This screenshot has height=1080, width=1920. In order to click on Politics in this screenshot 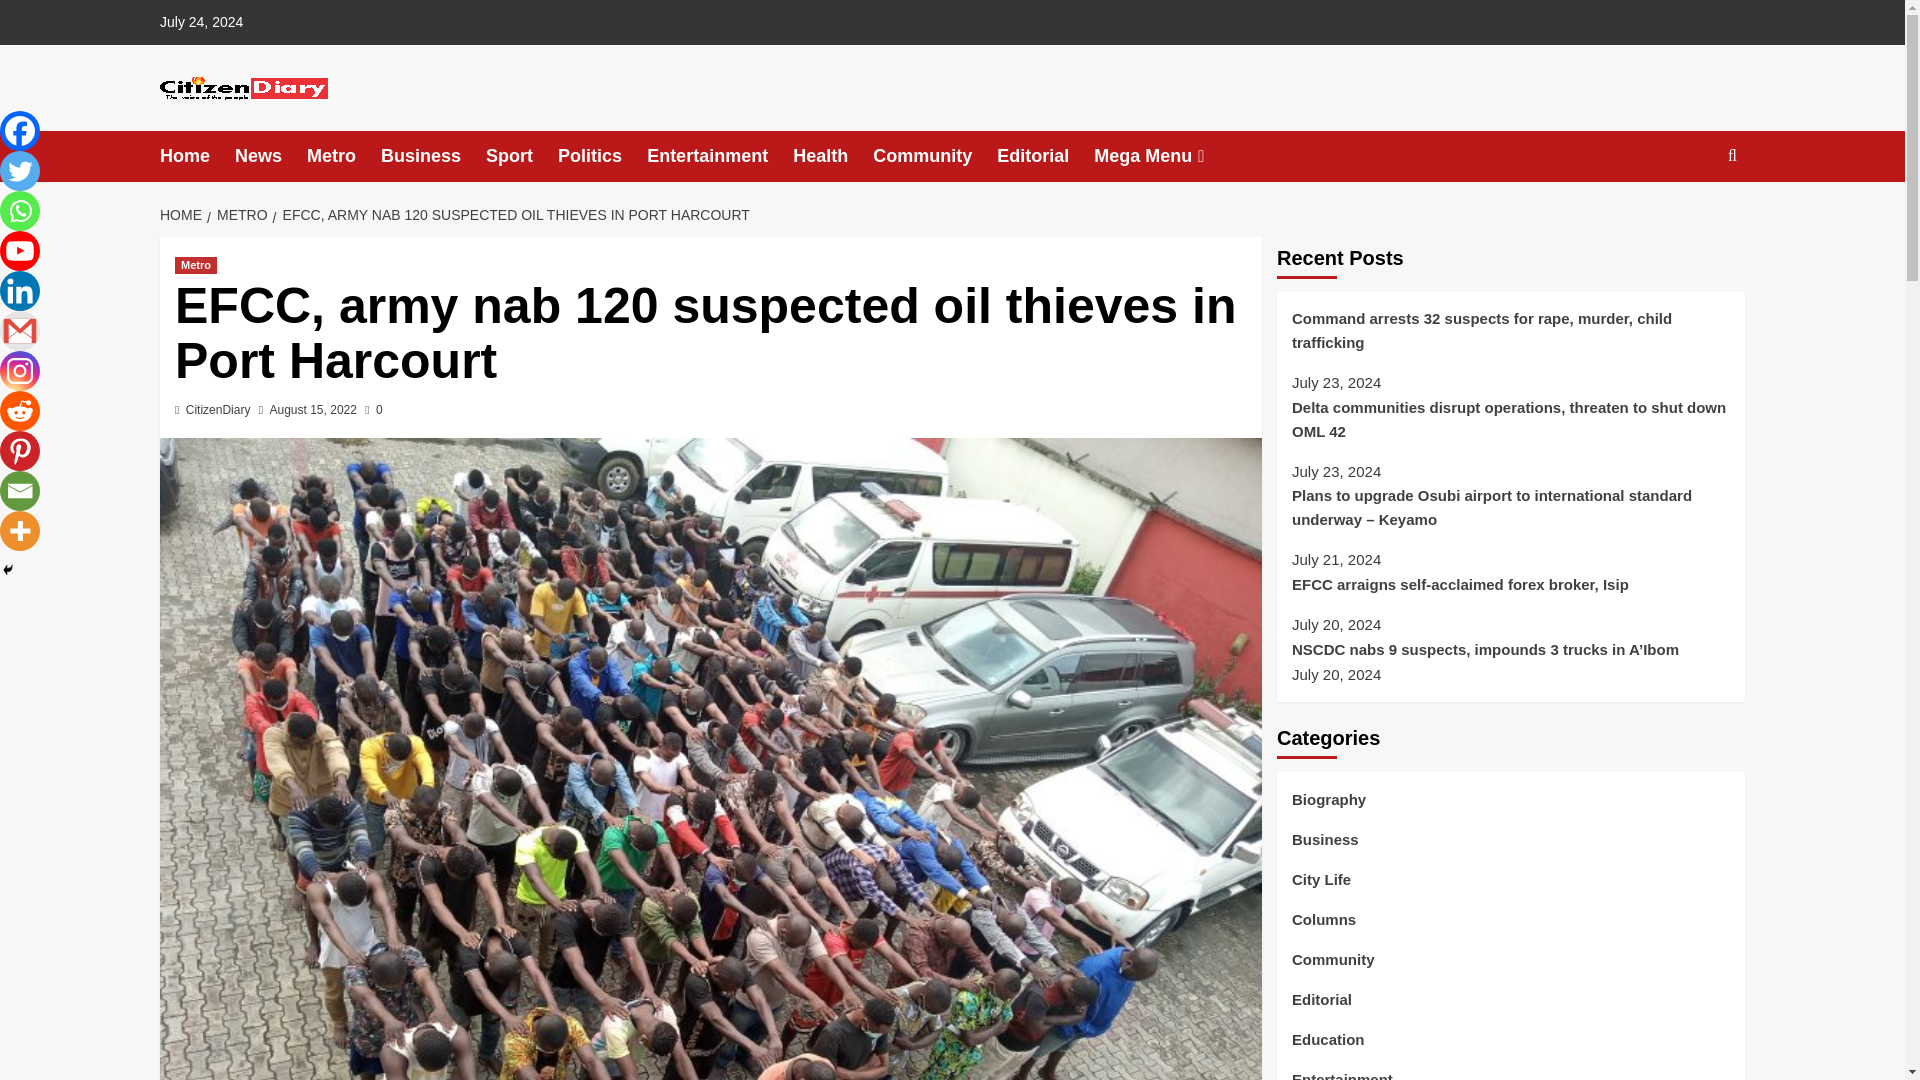, I will do `click(602, 156)`.